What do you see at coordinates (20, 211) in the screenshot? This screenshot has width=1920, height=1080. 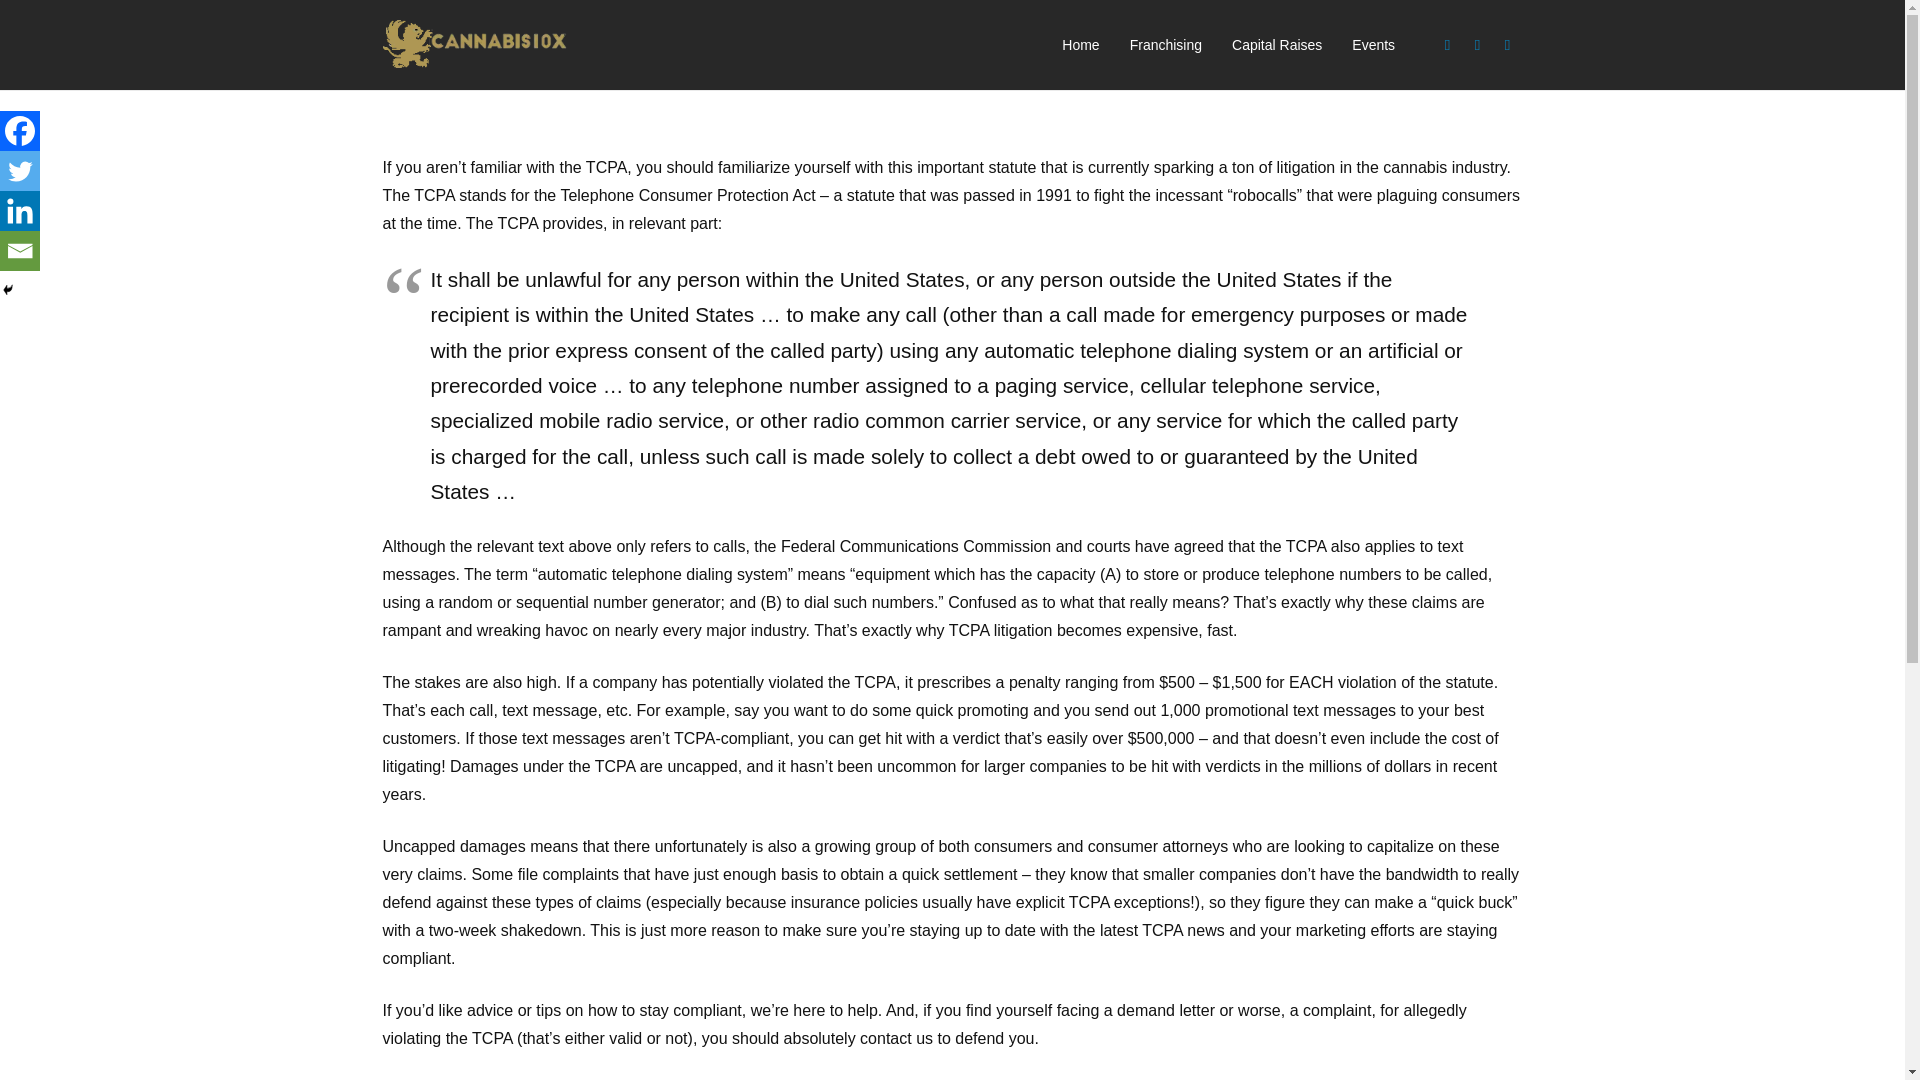 I see `Linkedin` at bounding box center [20, 211].